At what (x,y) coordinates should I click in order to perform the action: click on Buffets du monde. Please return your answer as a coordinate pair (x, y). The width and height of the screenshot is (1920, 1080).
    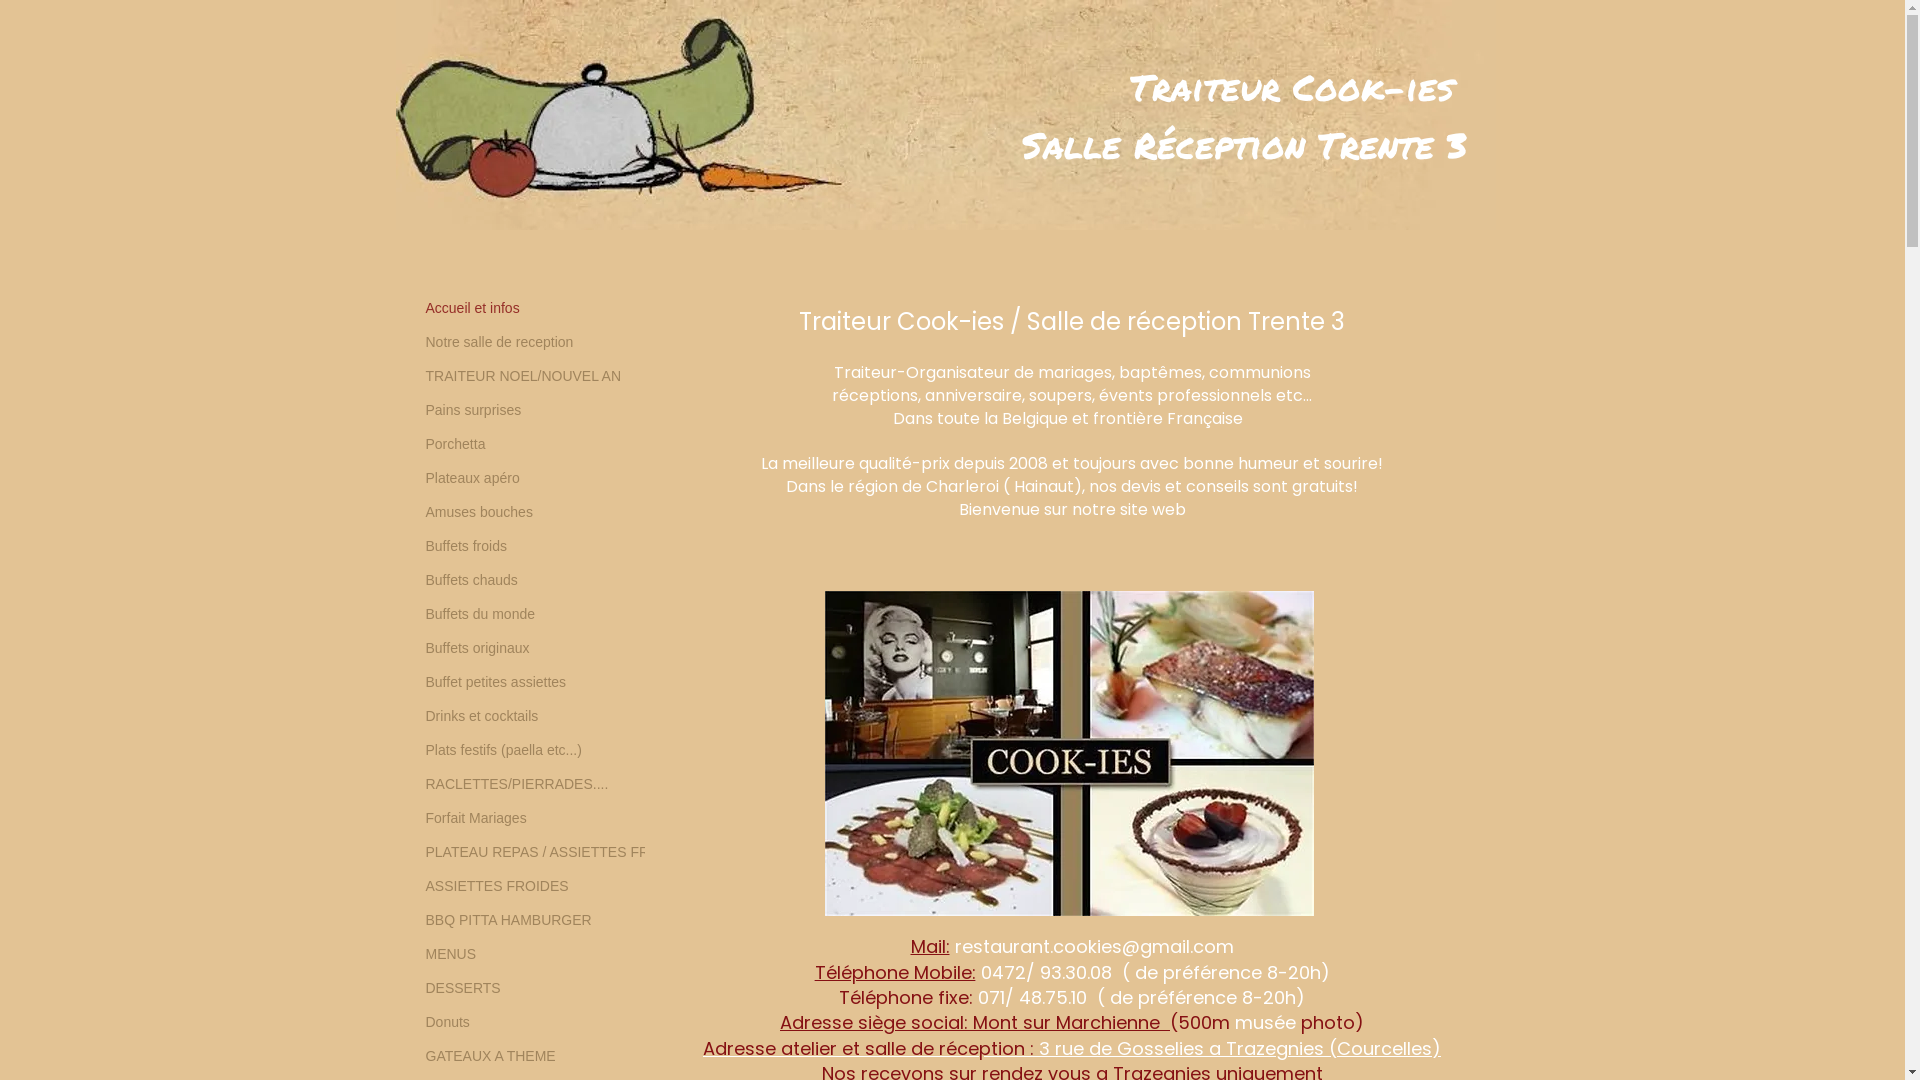
    Looking at the image, I should click on (480, 614).